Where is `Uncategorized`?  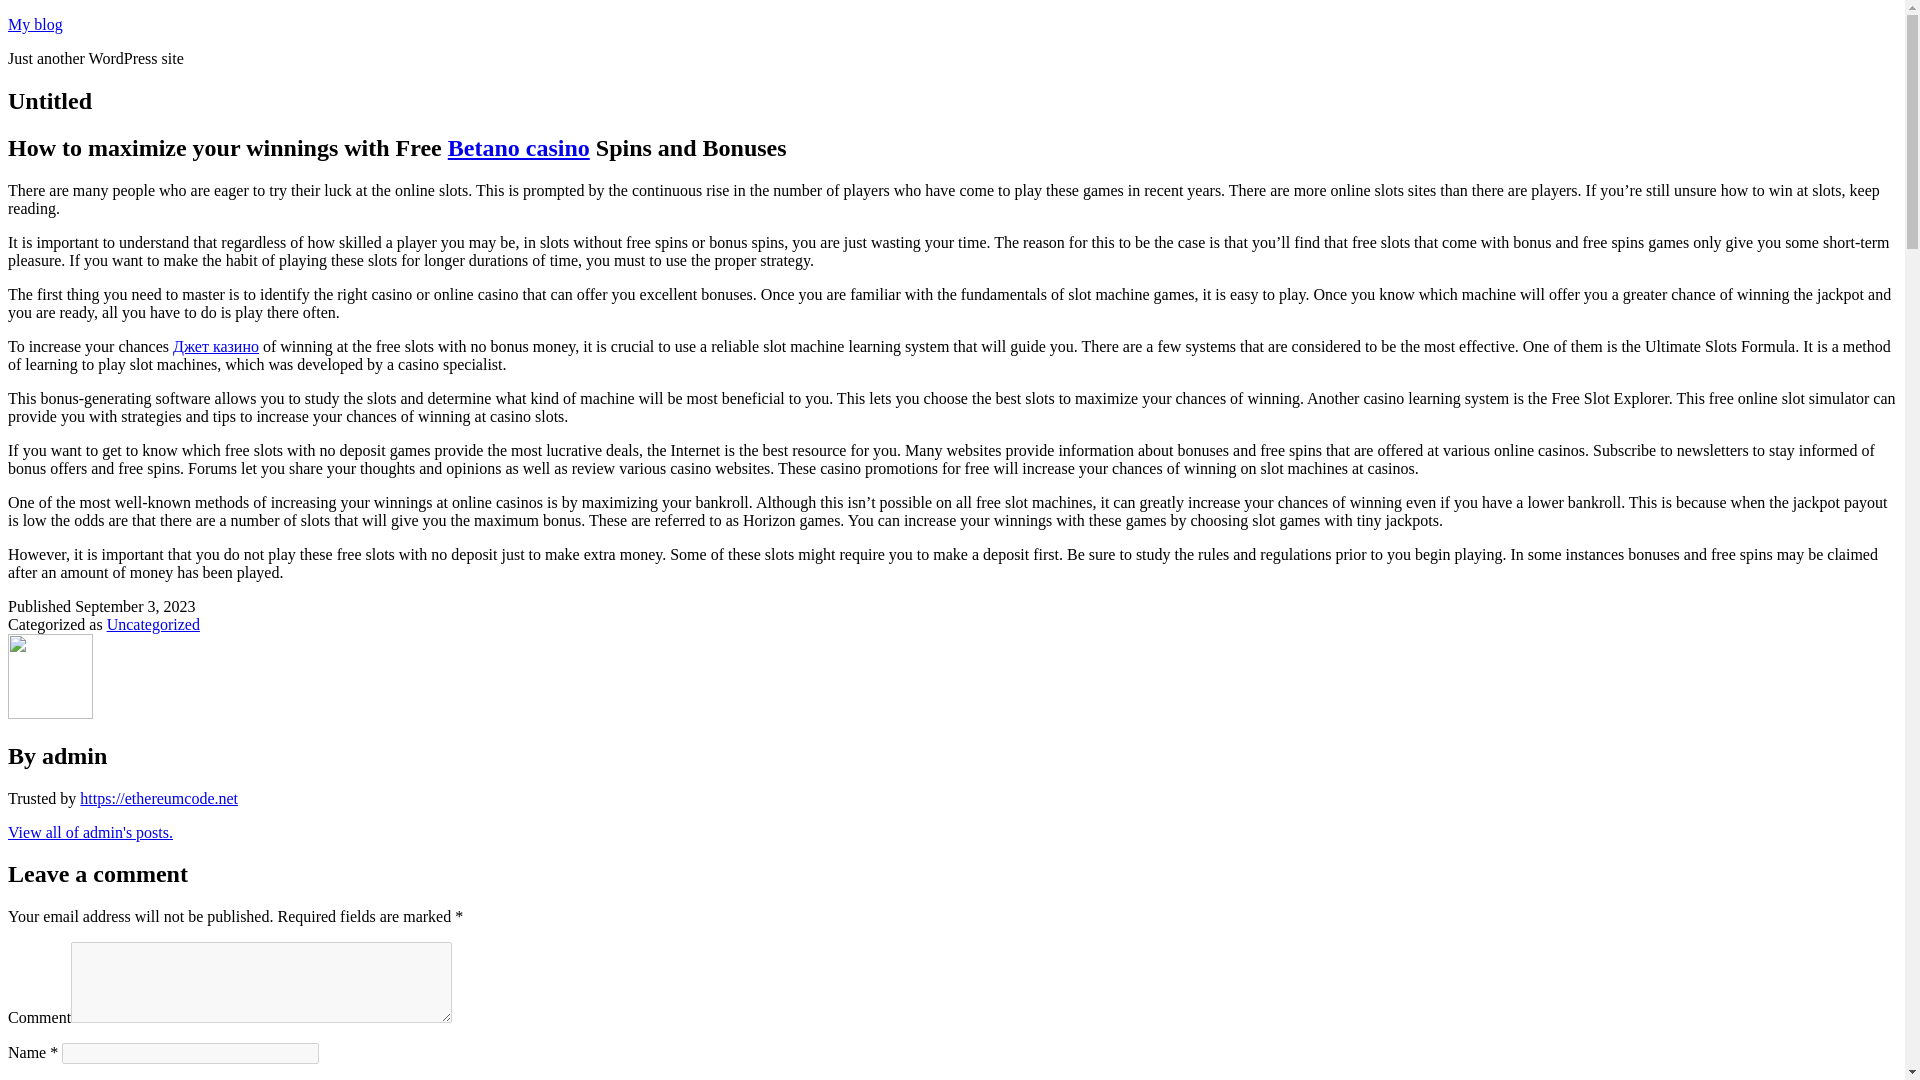 Uncategorized is located at coordinates (153, 624).